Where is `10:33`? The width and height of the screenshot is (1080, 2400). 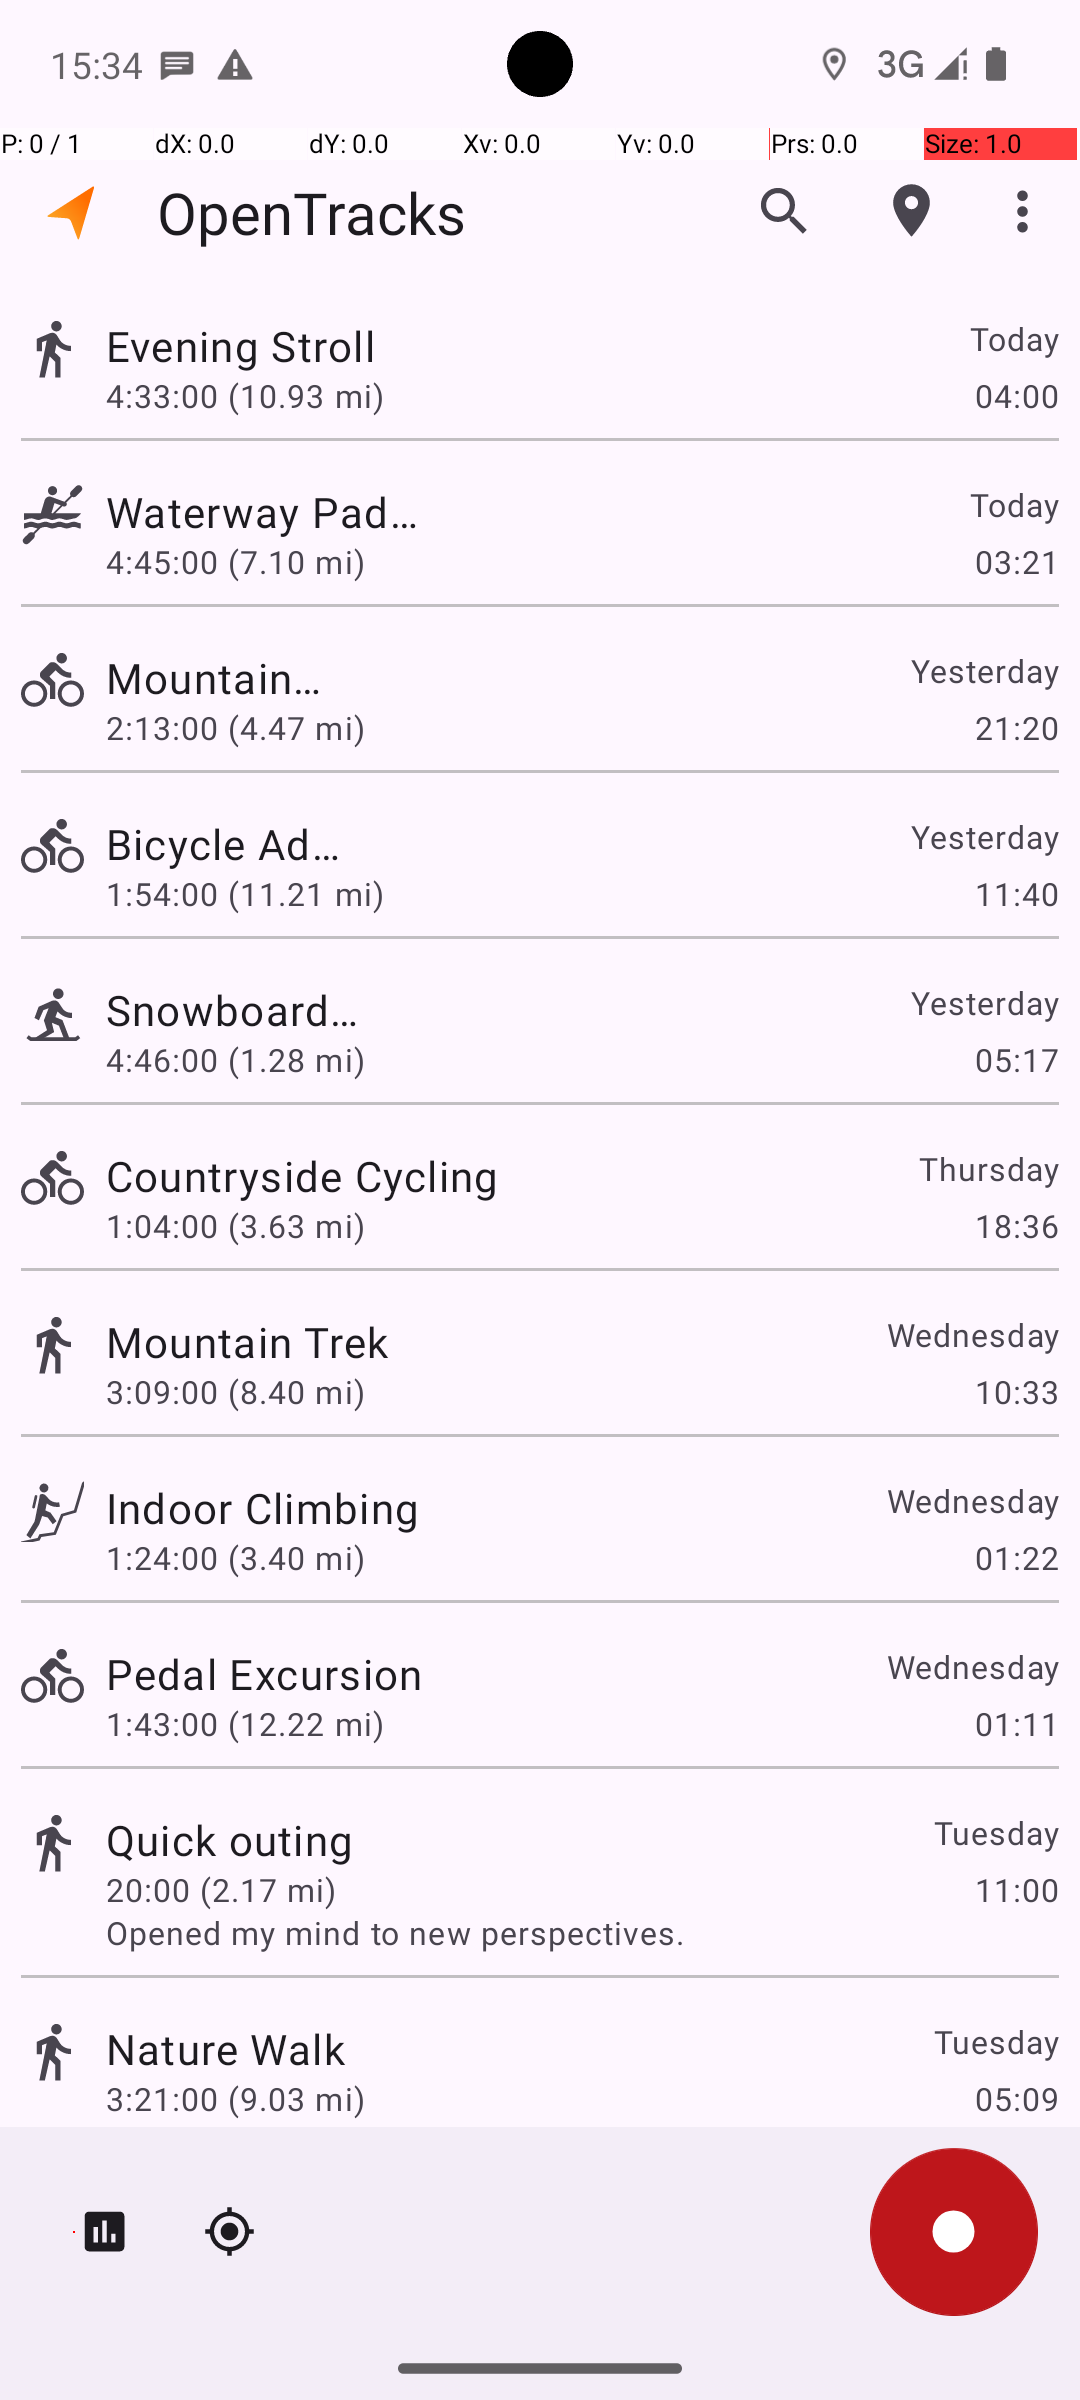 10:33 is located at coordinates (1016, 1392).